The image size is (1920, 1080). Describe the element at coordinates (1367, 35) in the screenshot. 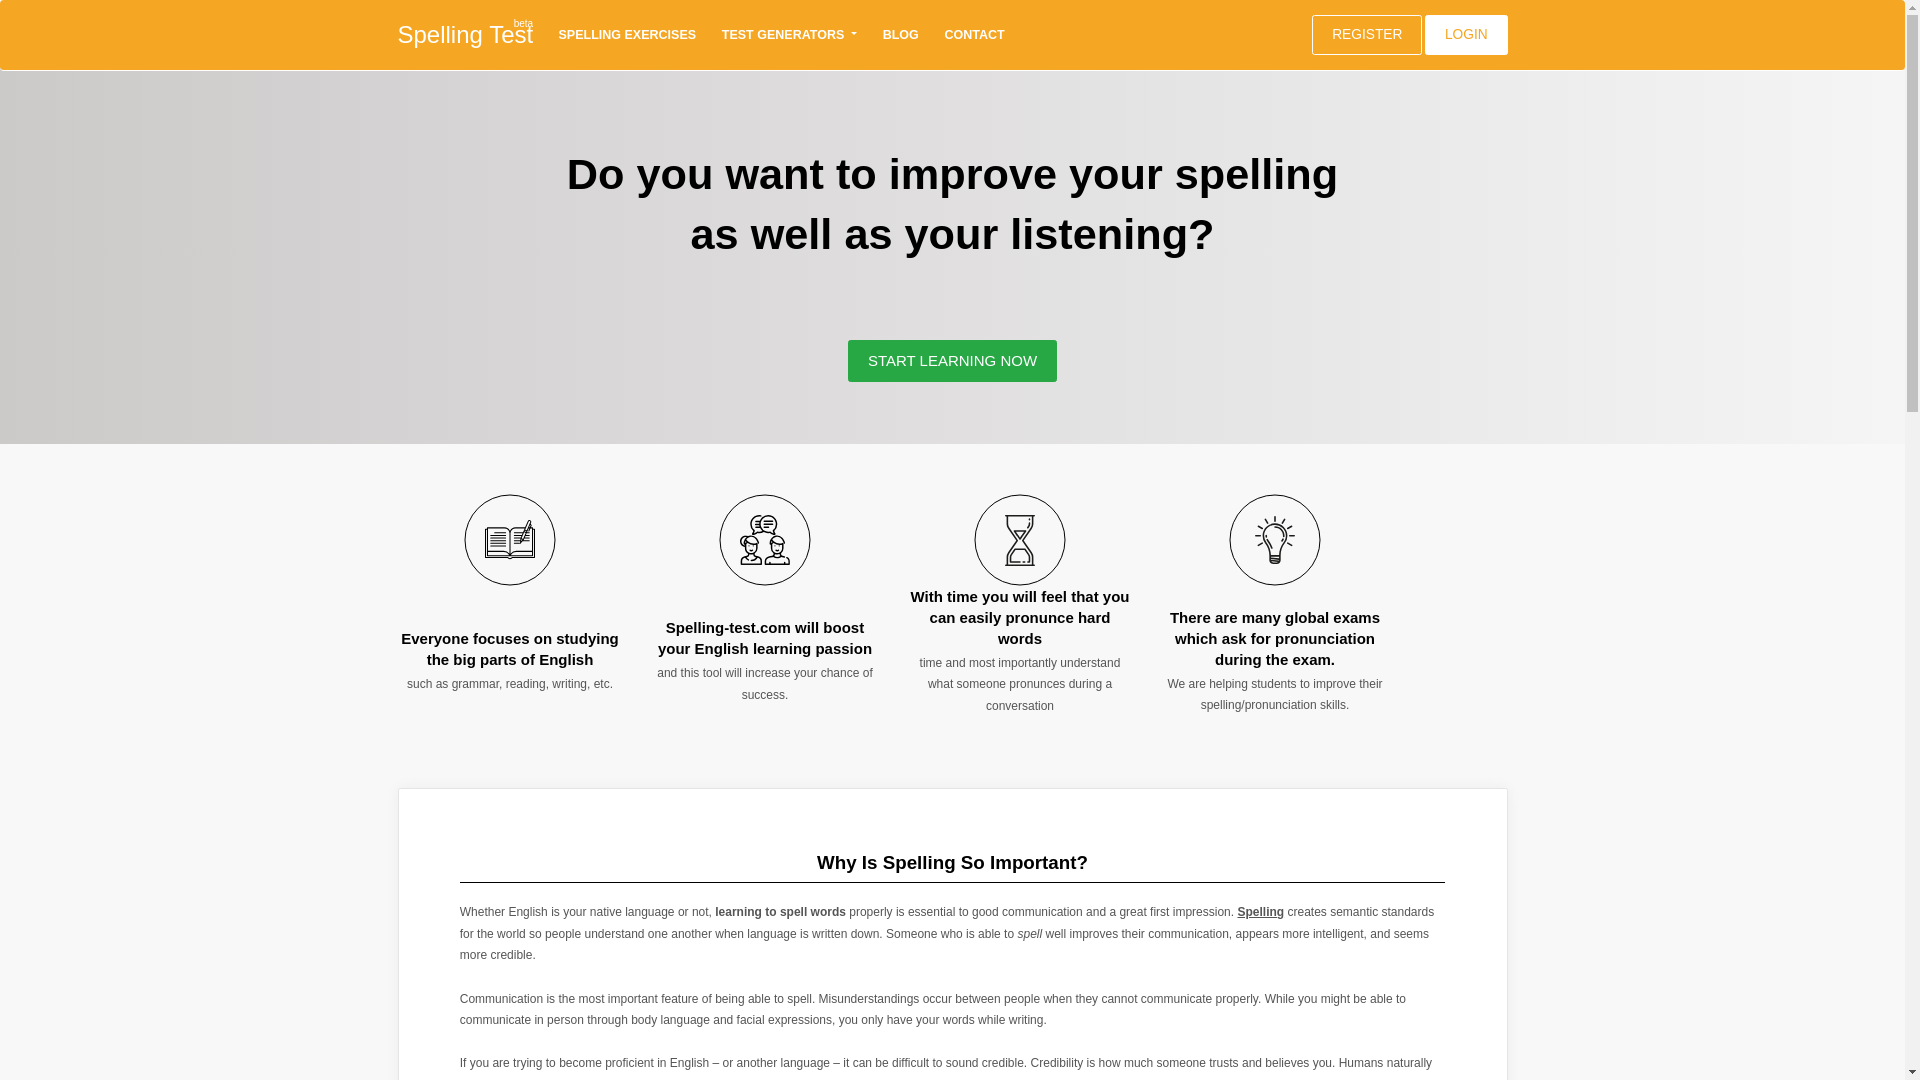

I see `REGISTER` at that location.